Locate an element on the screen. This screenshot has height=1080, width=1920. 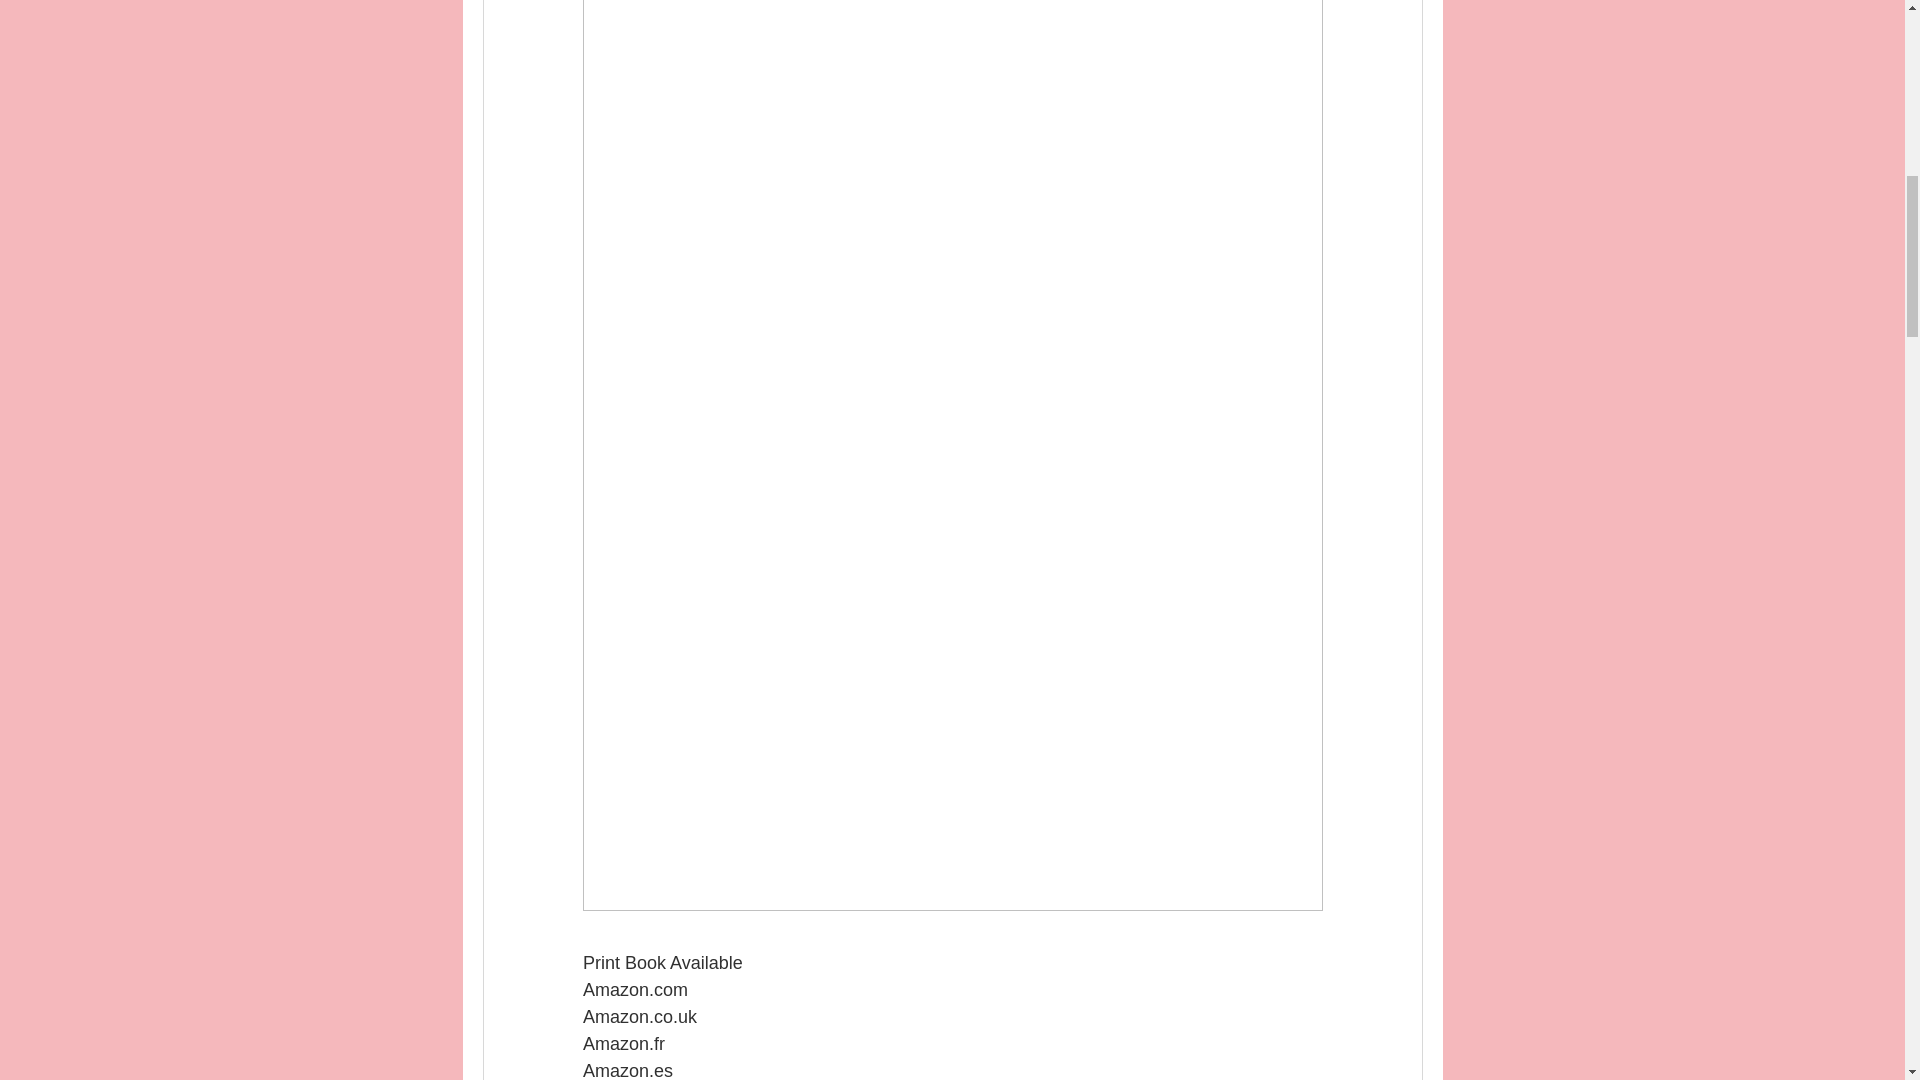
Amazon.fr is located at coordinates (622, 1044).